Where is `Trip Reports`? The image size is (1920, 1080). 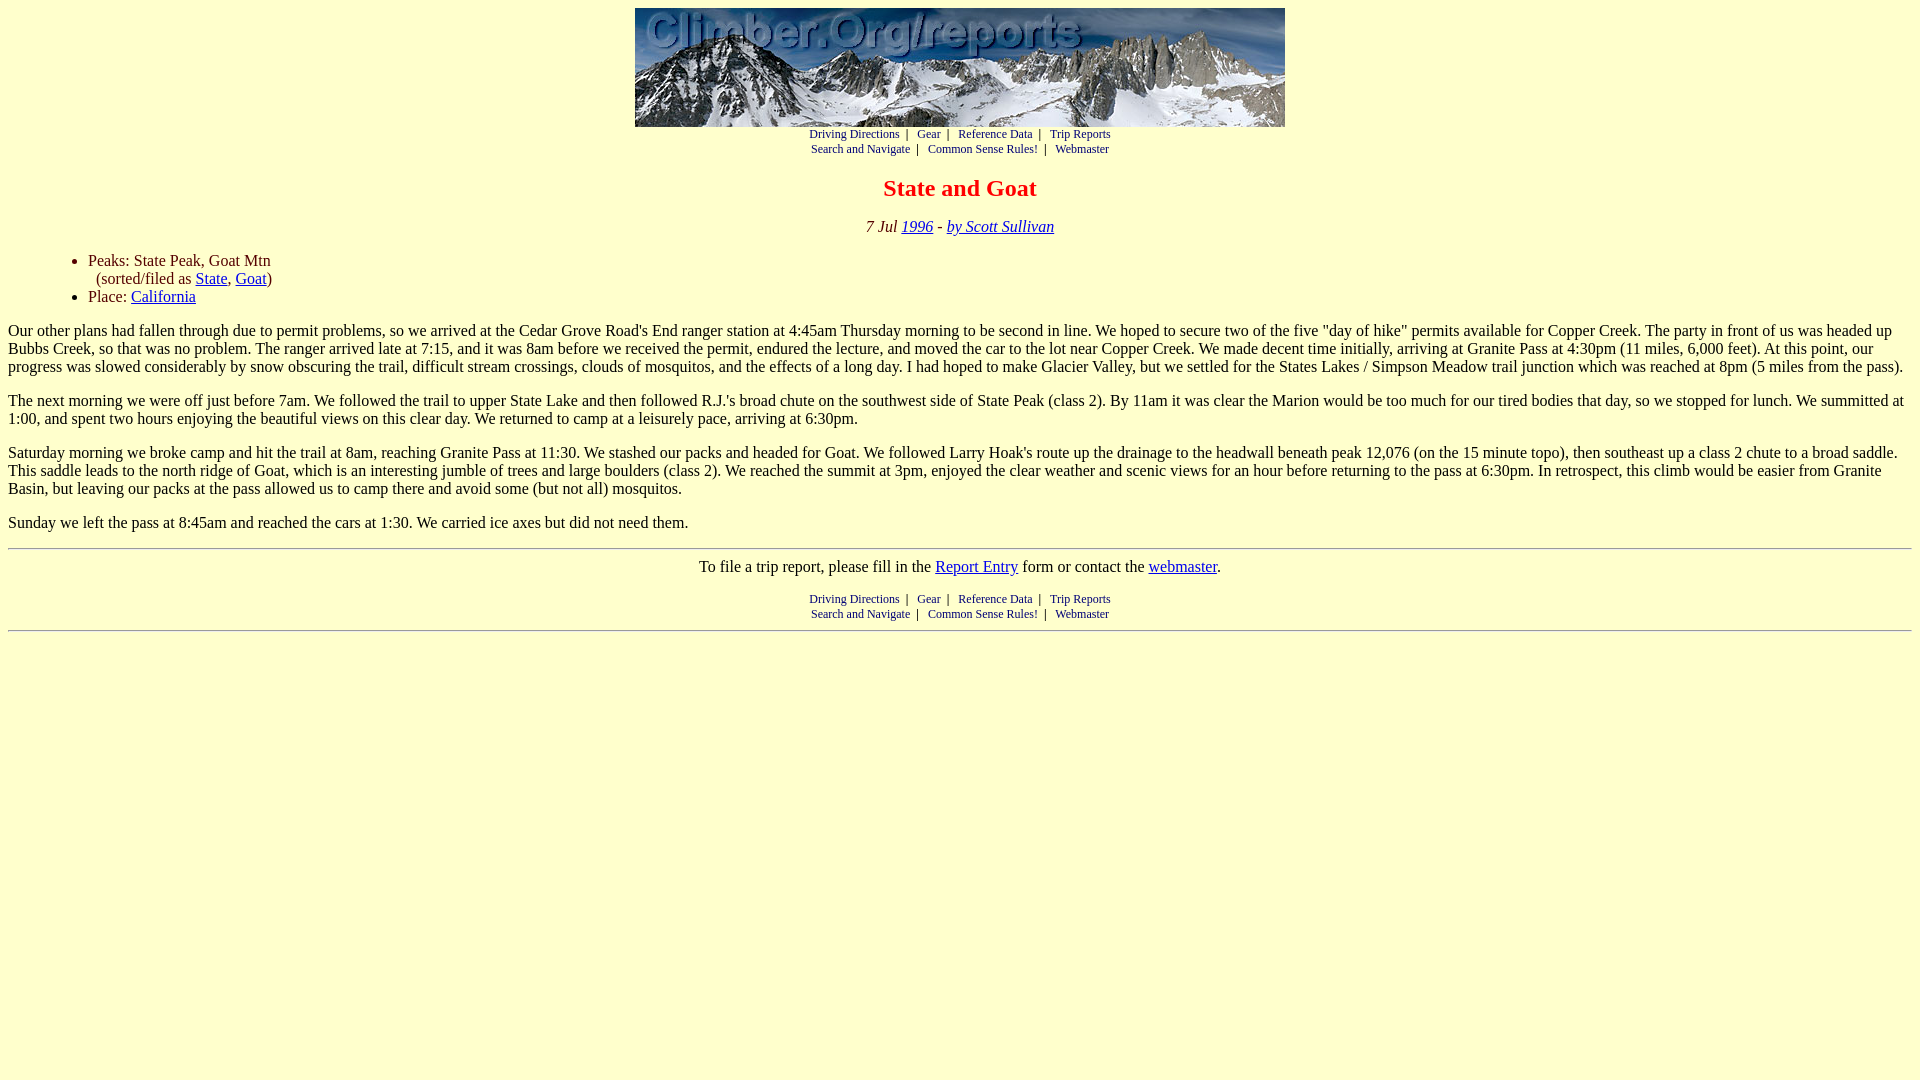
Trip Reports is located at coordinates (1080, 134).